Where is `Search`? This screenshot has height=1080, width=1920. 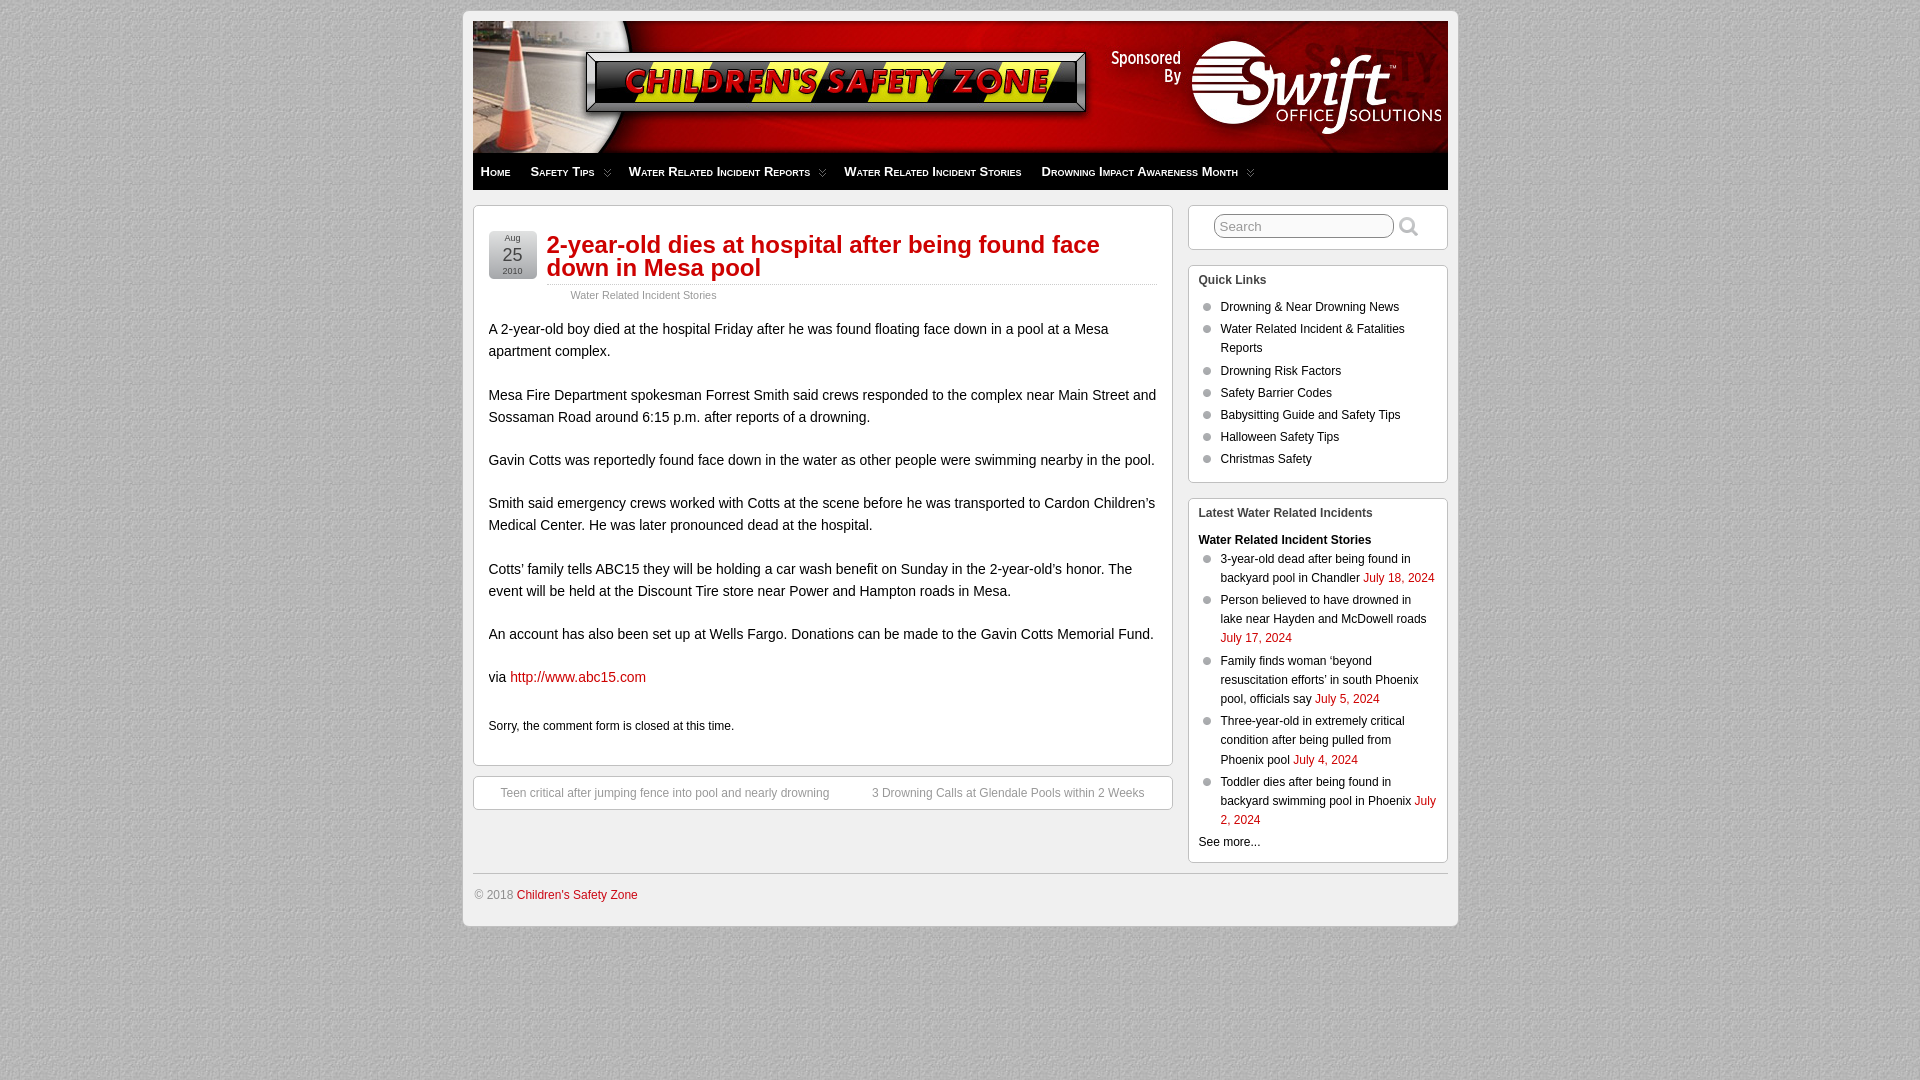 Search is located at coordinates (1304, 225).